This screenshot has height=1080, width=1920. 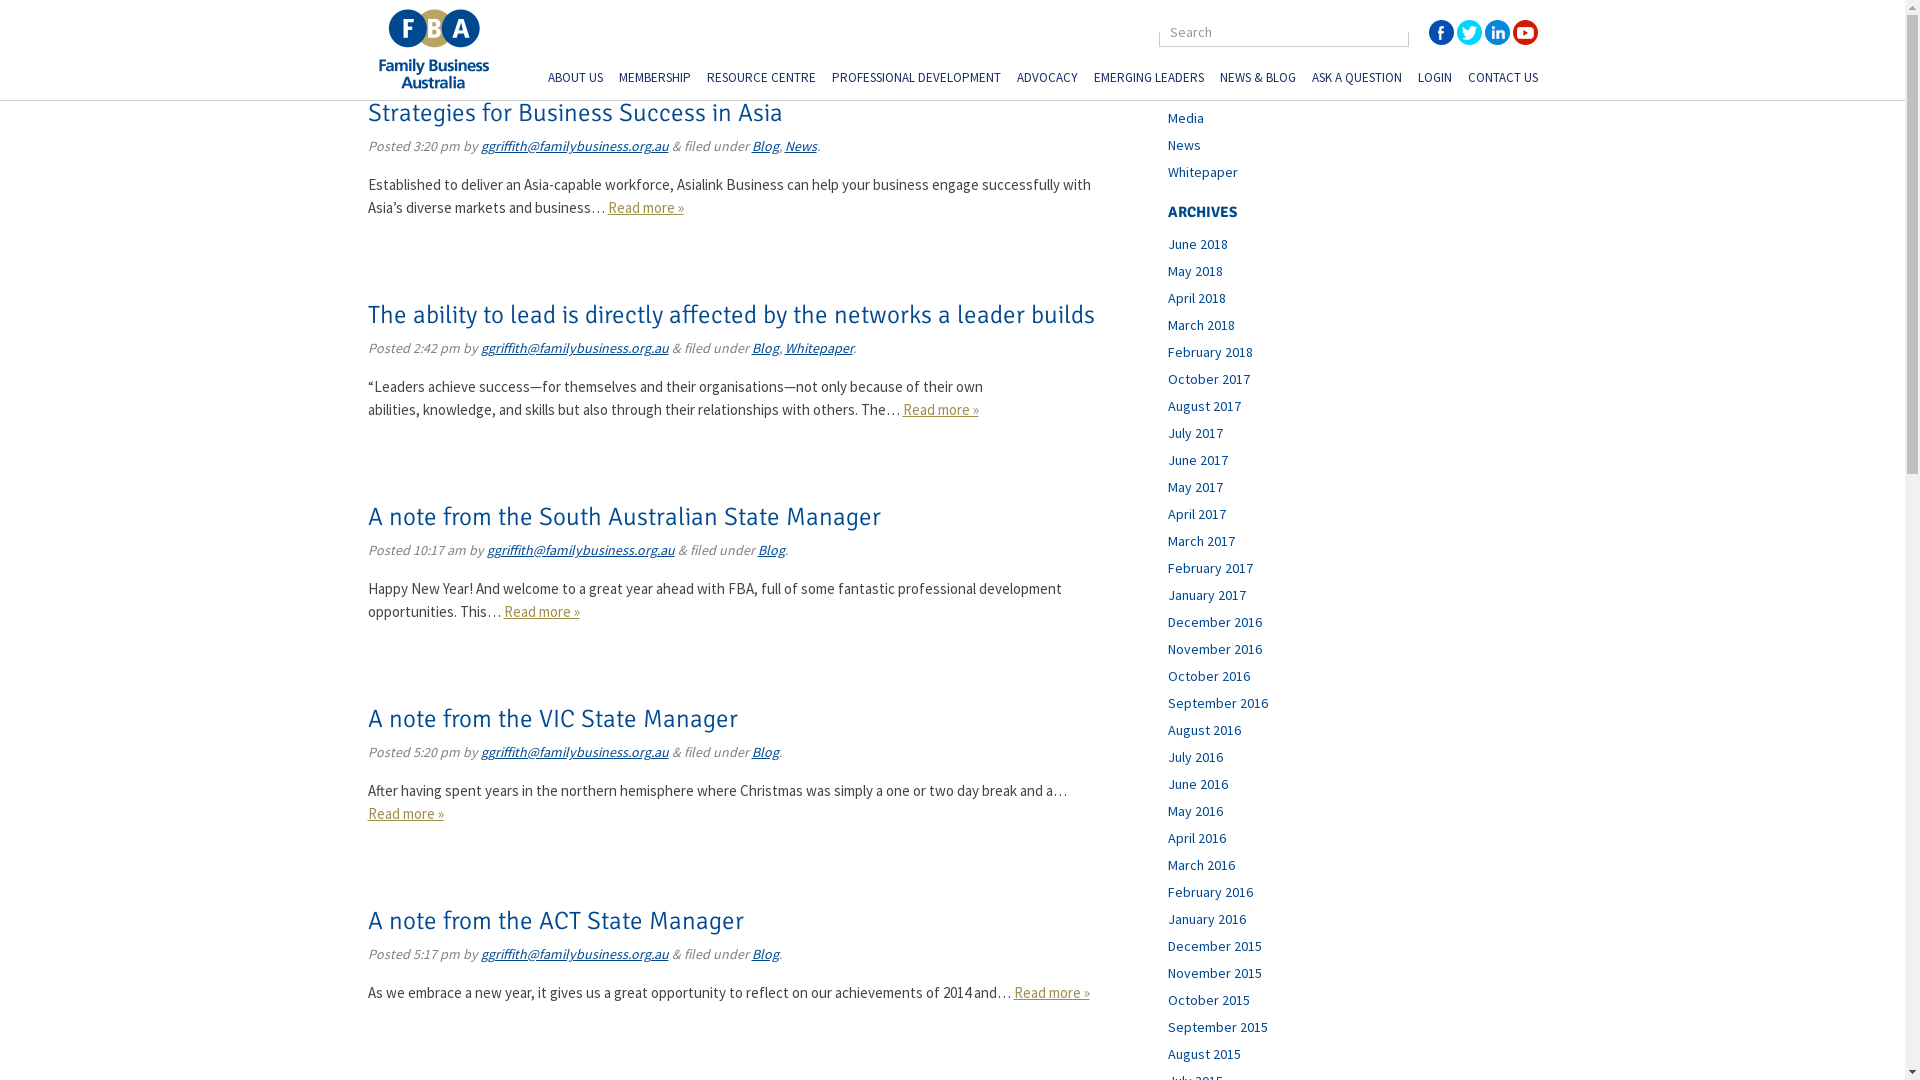 What do you see at coordinates (1215, 649) in the screenshot?
I see `November 2016` at bounding box center [1215, 649].